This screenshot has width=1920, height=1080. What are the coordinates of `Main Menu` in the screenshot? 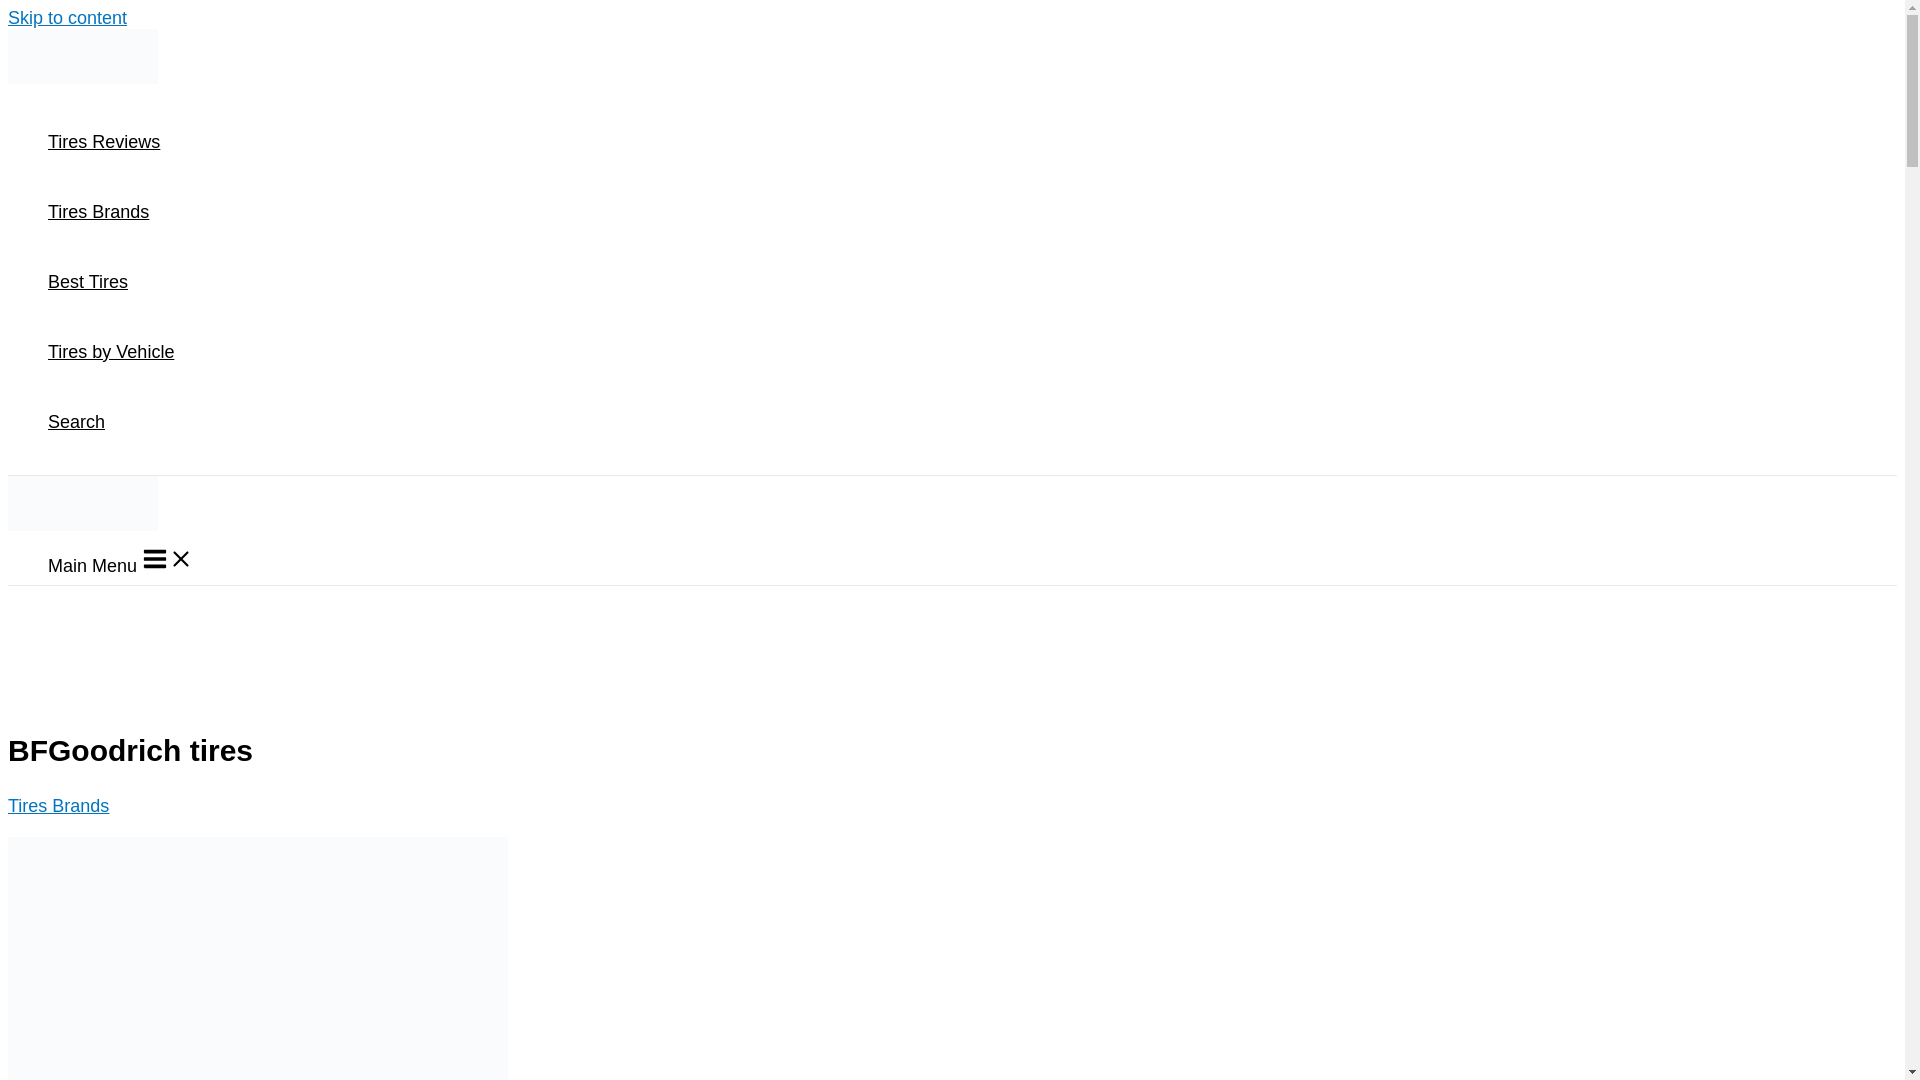 It's located at (120, 560).